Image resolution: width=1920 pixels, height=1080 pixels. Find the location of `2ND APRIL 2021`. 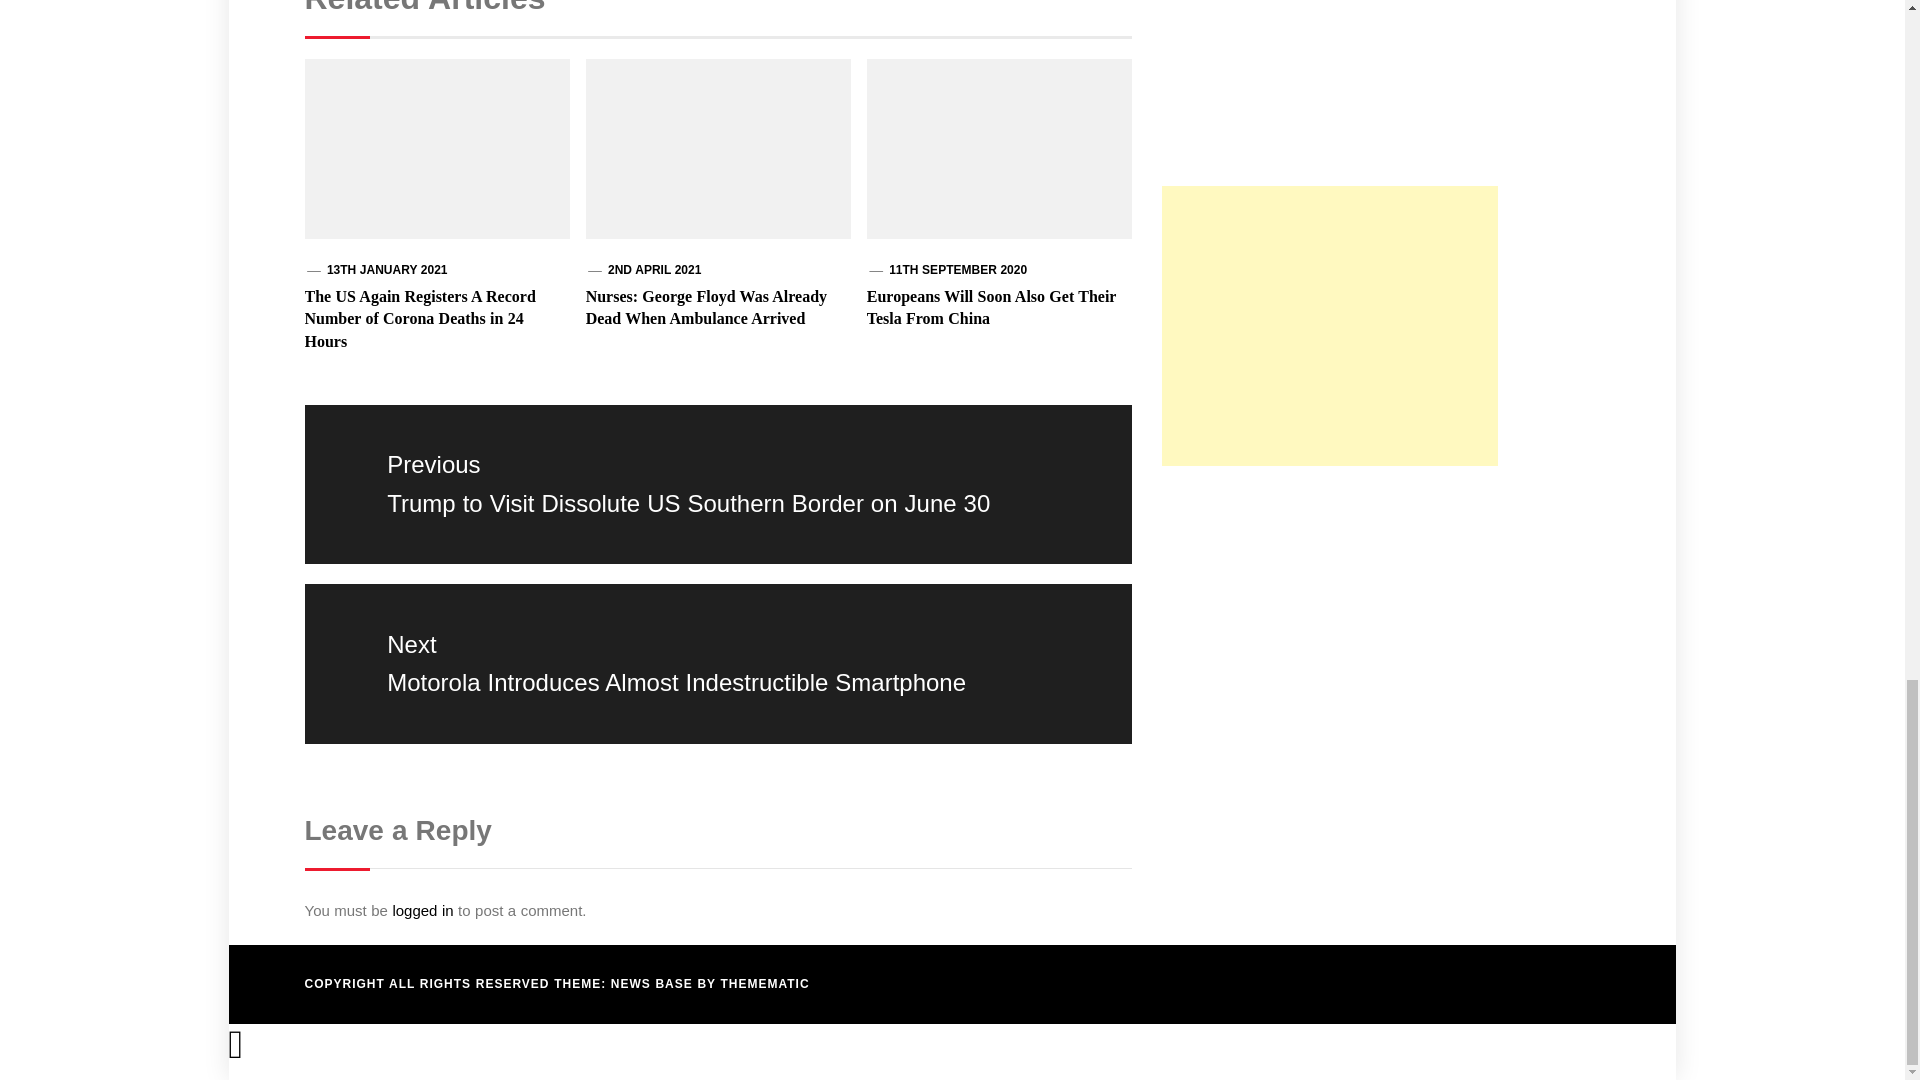

2ND APRIL 2021 is located at coordinates (654, 270).